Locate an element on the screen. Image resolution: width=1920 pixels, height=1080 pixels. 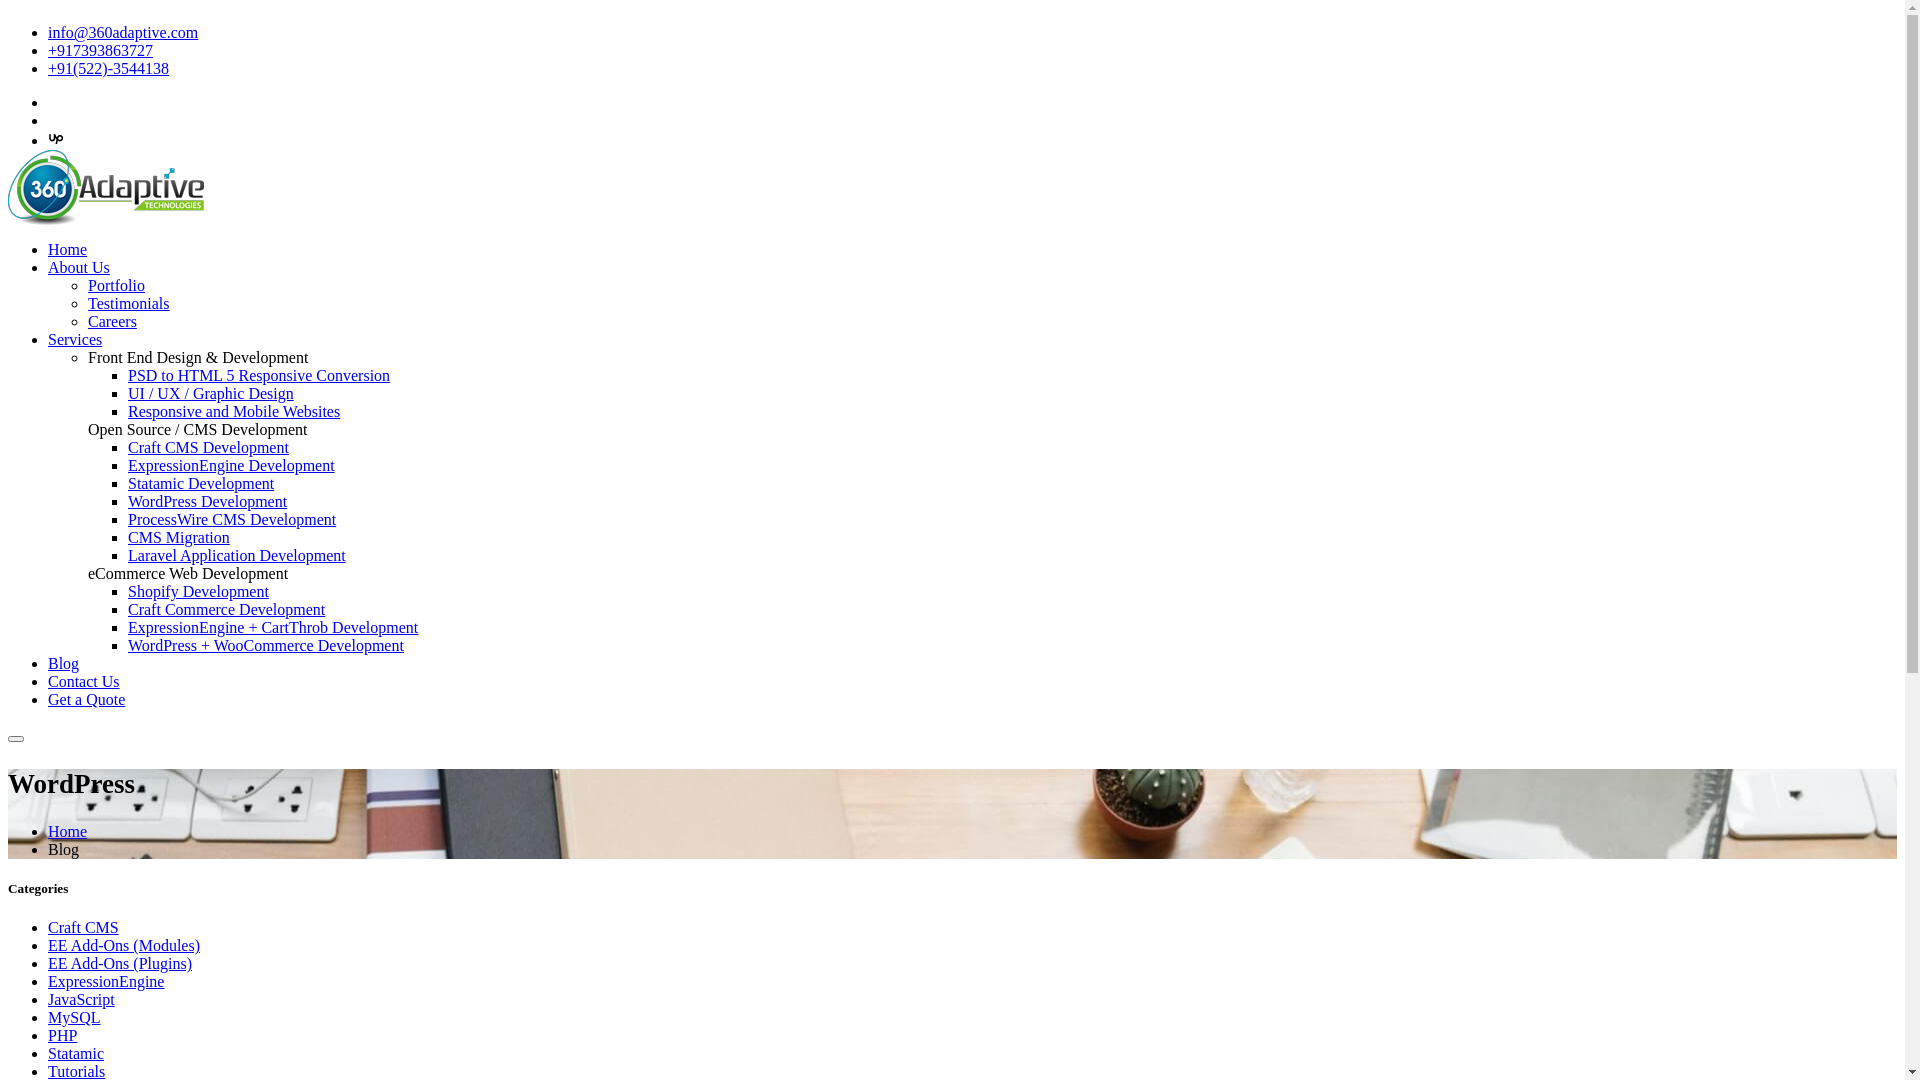
Craft CMS Development is located at coordinates (208, 448).